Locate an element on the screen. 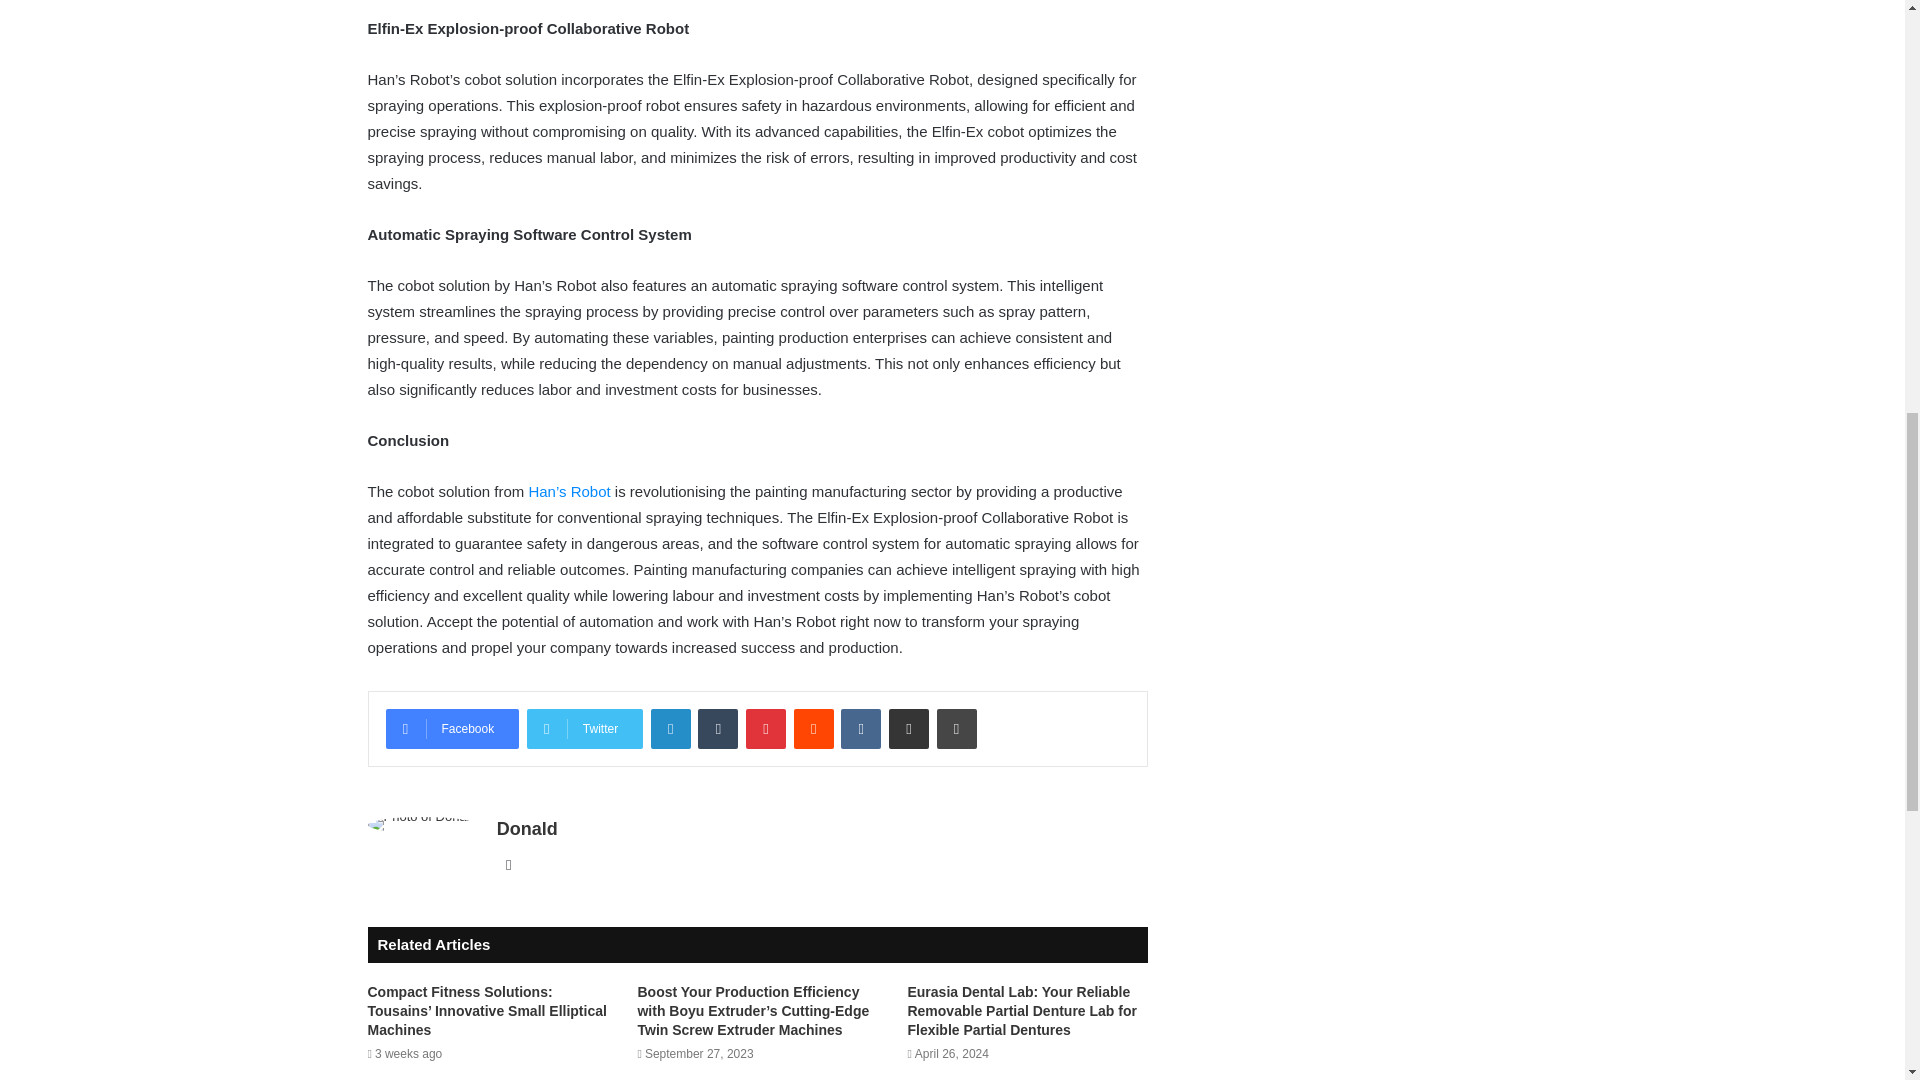  Website is located at coordinates (508, 864).